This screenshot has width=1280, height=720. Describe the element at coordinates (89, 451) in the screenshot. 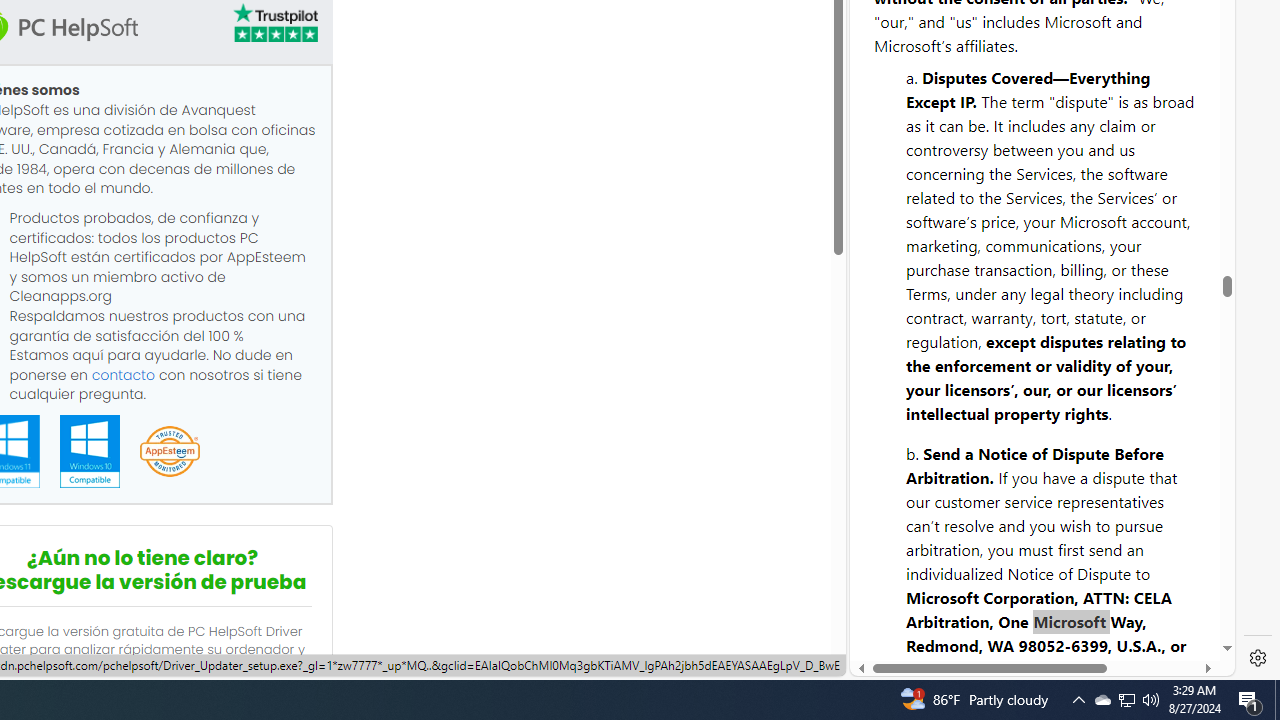

I see `Windows 10 Compatible` at that location.